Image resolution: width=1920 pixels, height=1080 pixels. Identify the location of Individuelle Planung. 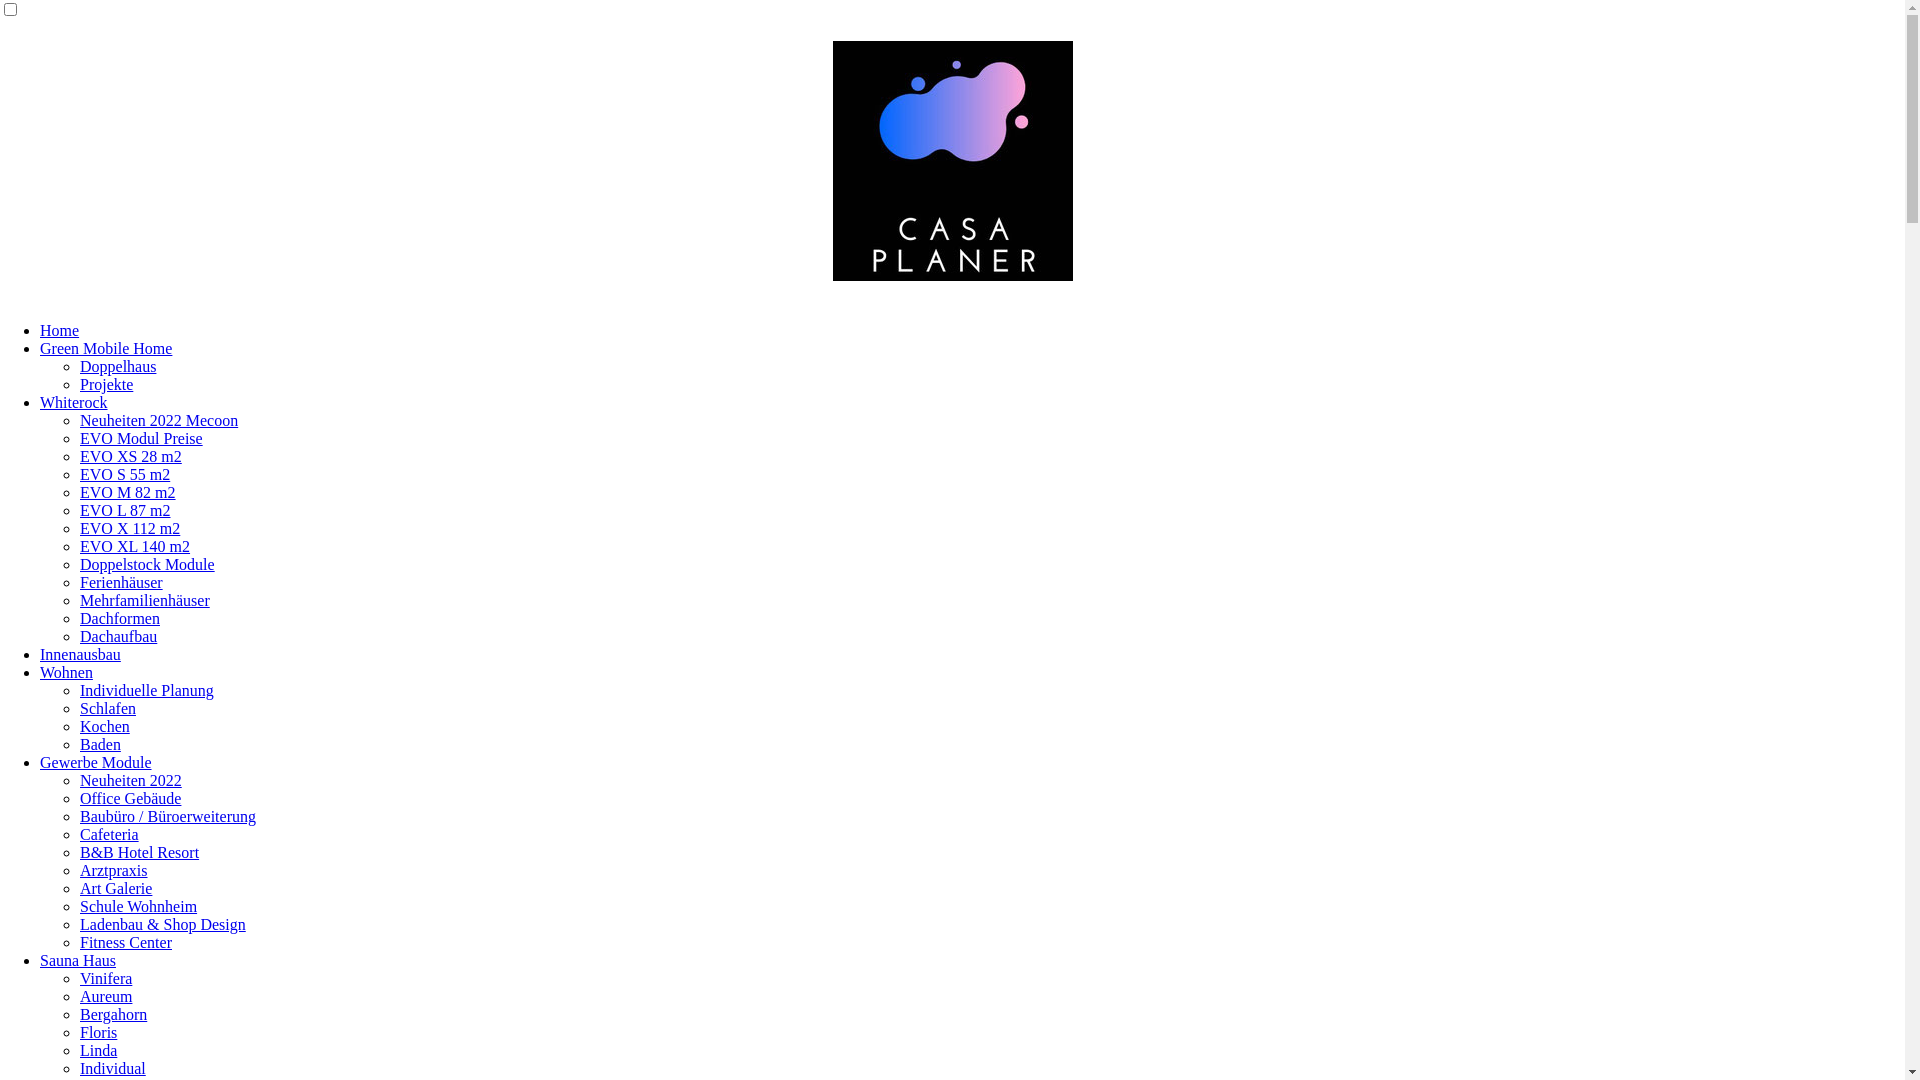
(147, 690).